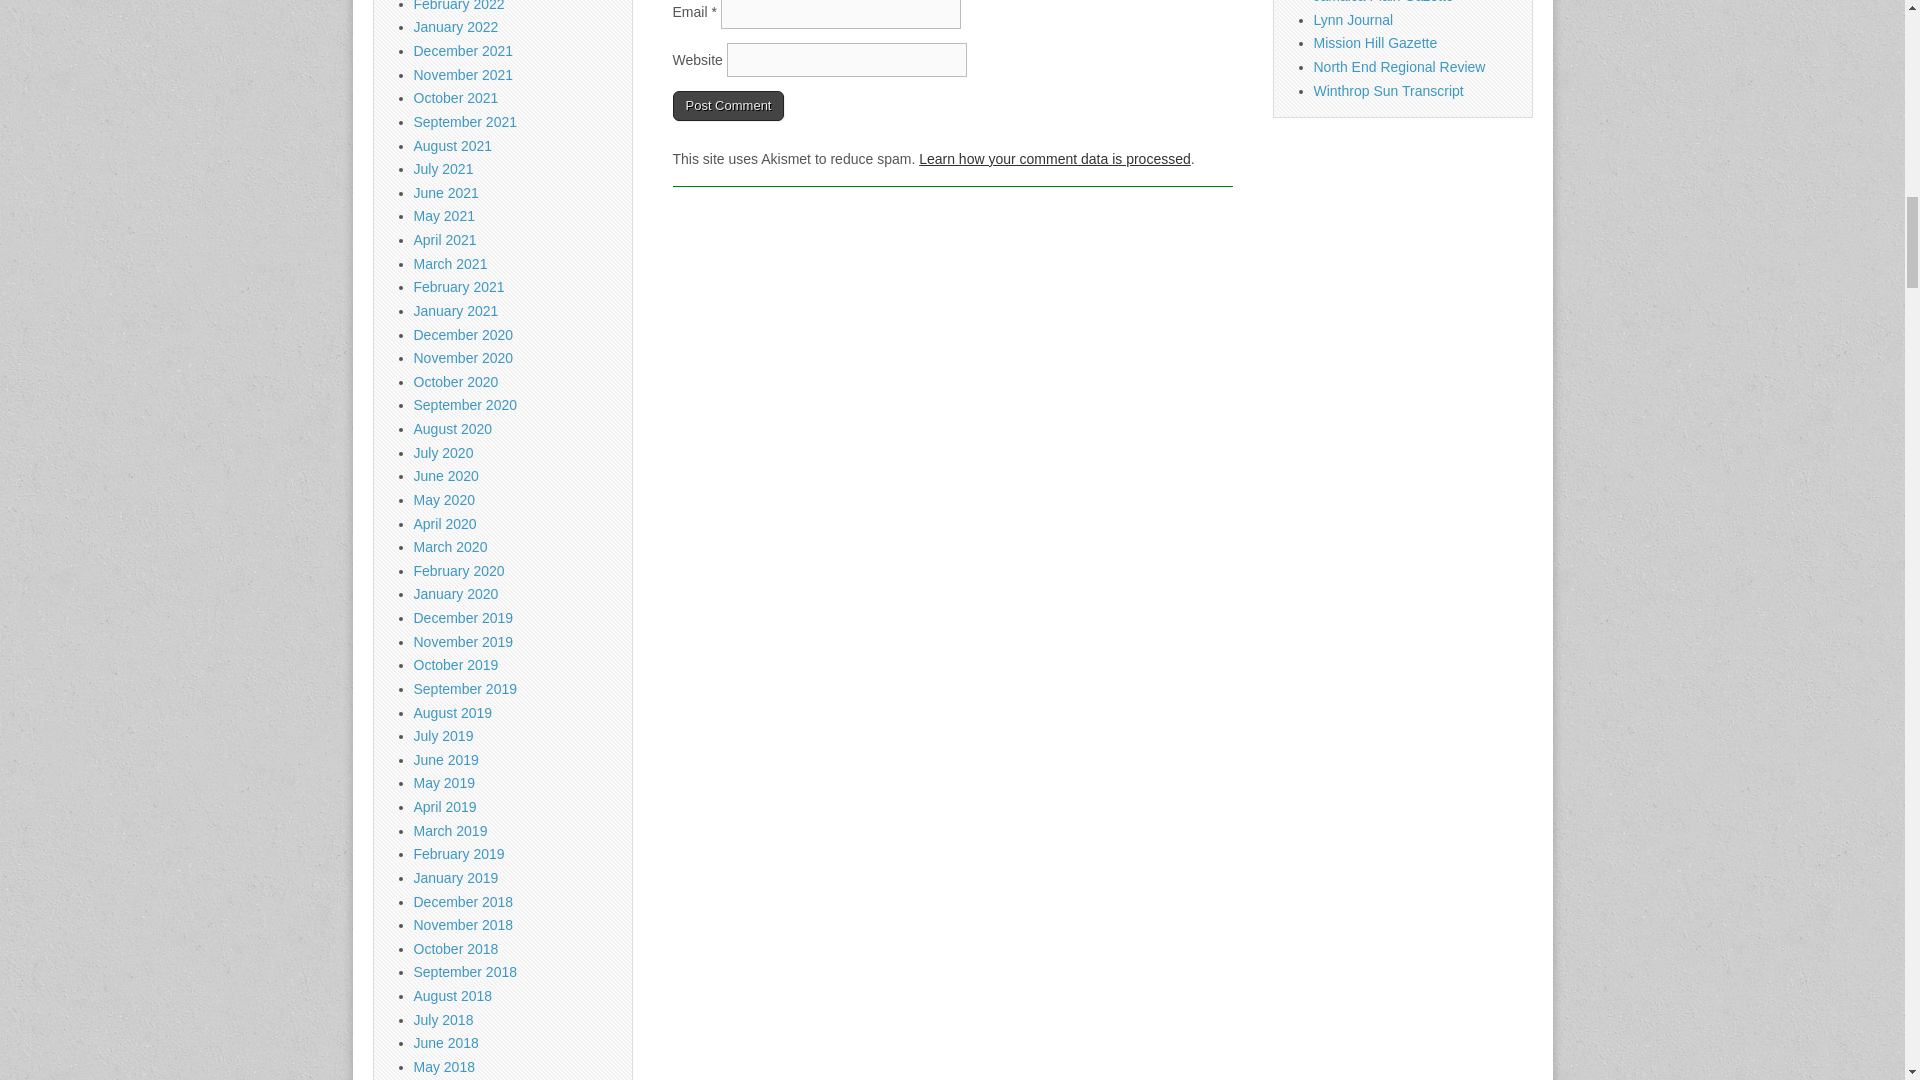  Describe the element at coordinates (1054, 159) in the screenshot. I see `Learn how your comment data is processed` at that location.